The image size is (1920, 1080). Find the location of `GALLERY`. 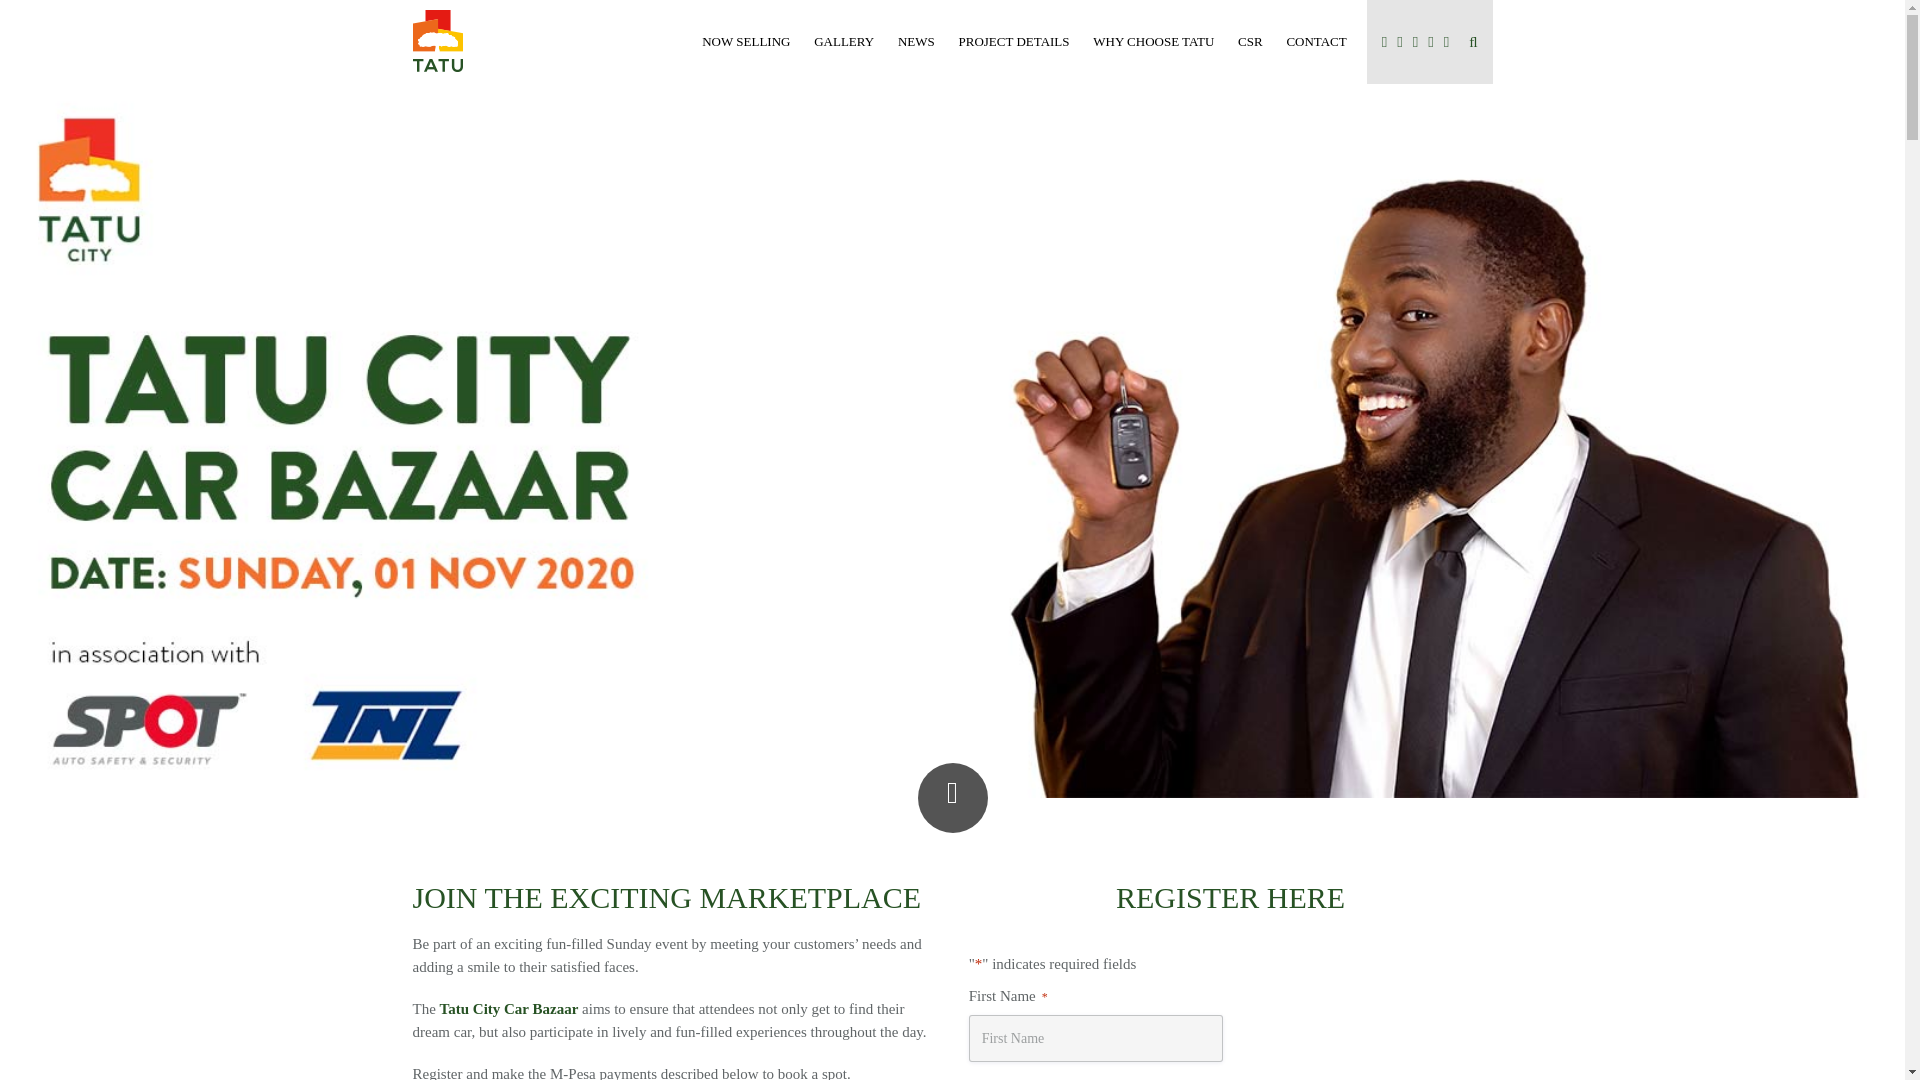

GALLERY is located at coordinates (844, 46).